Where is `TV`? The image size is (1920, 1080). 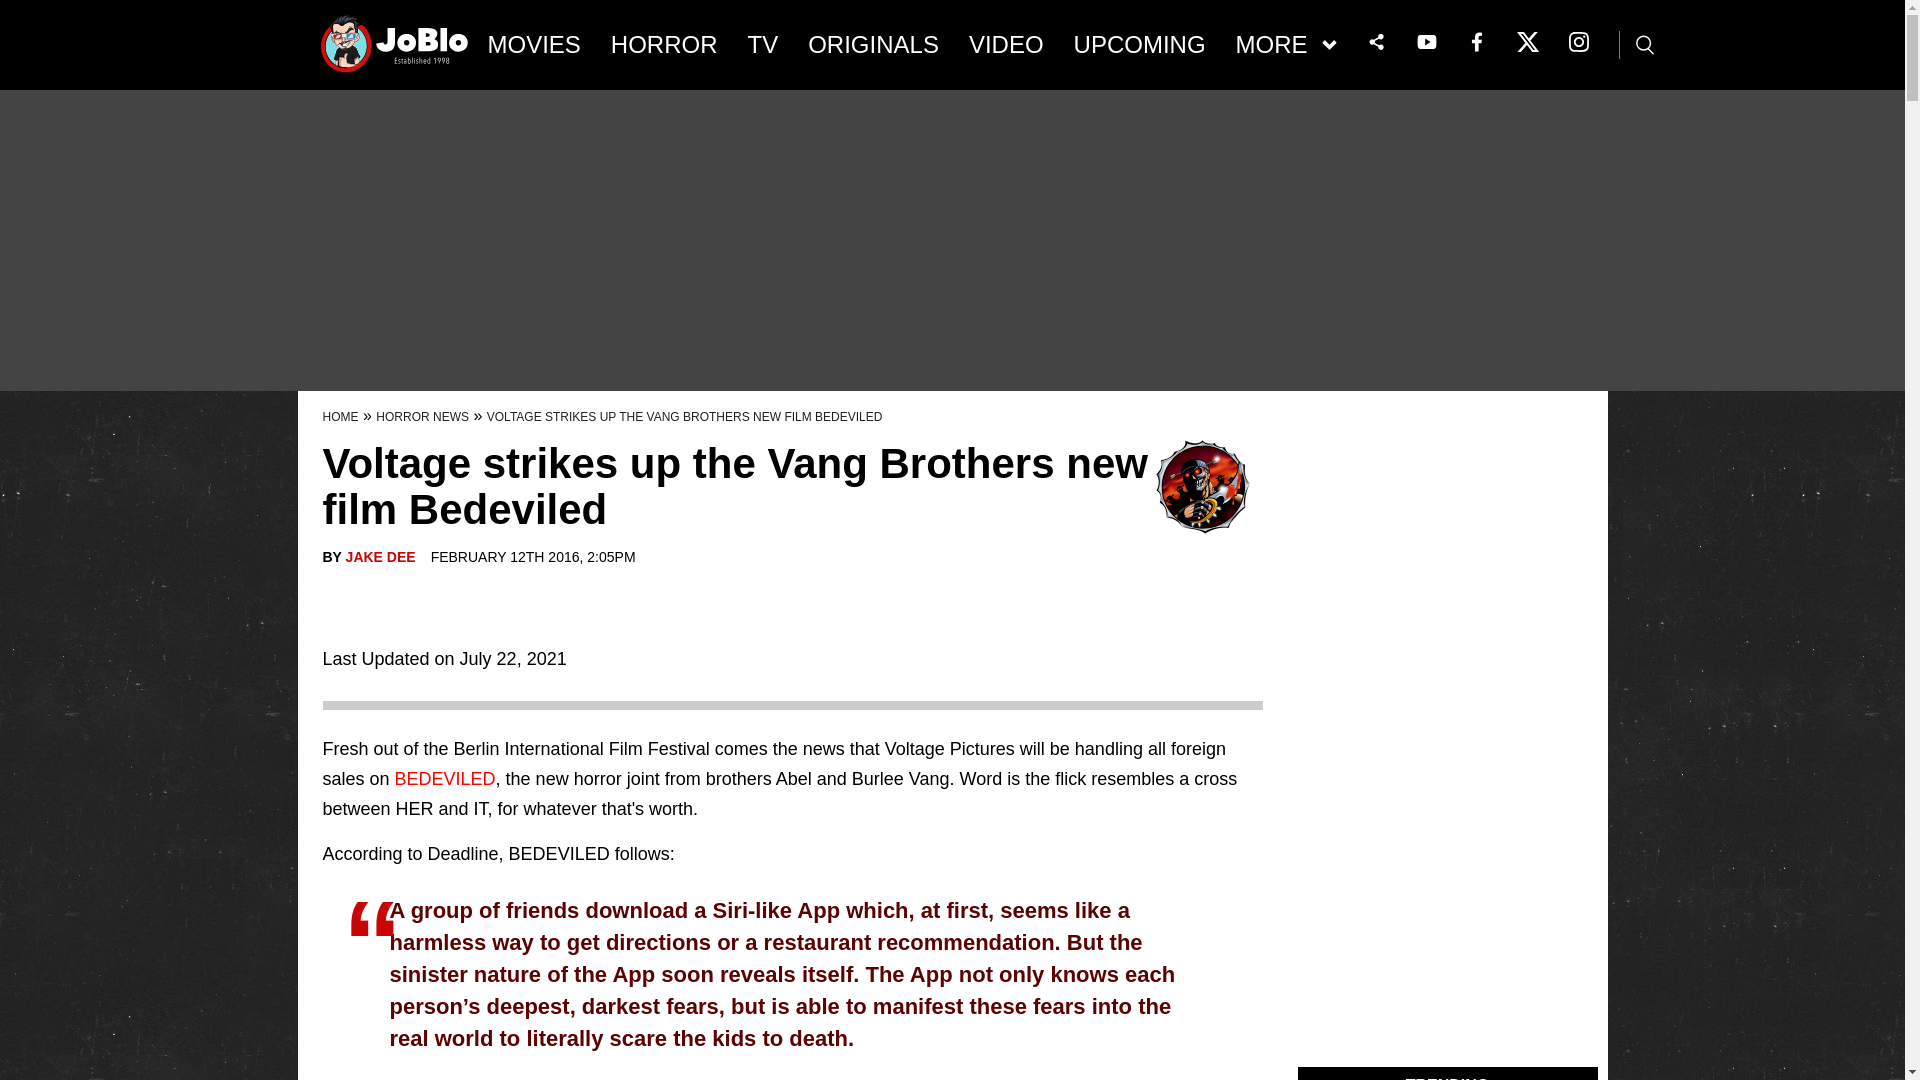
TV is located at coordinates (763, 45).